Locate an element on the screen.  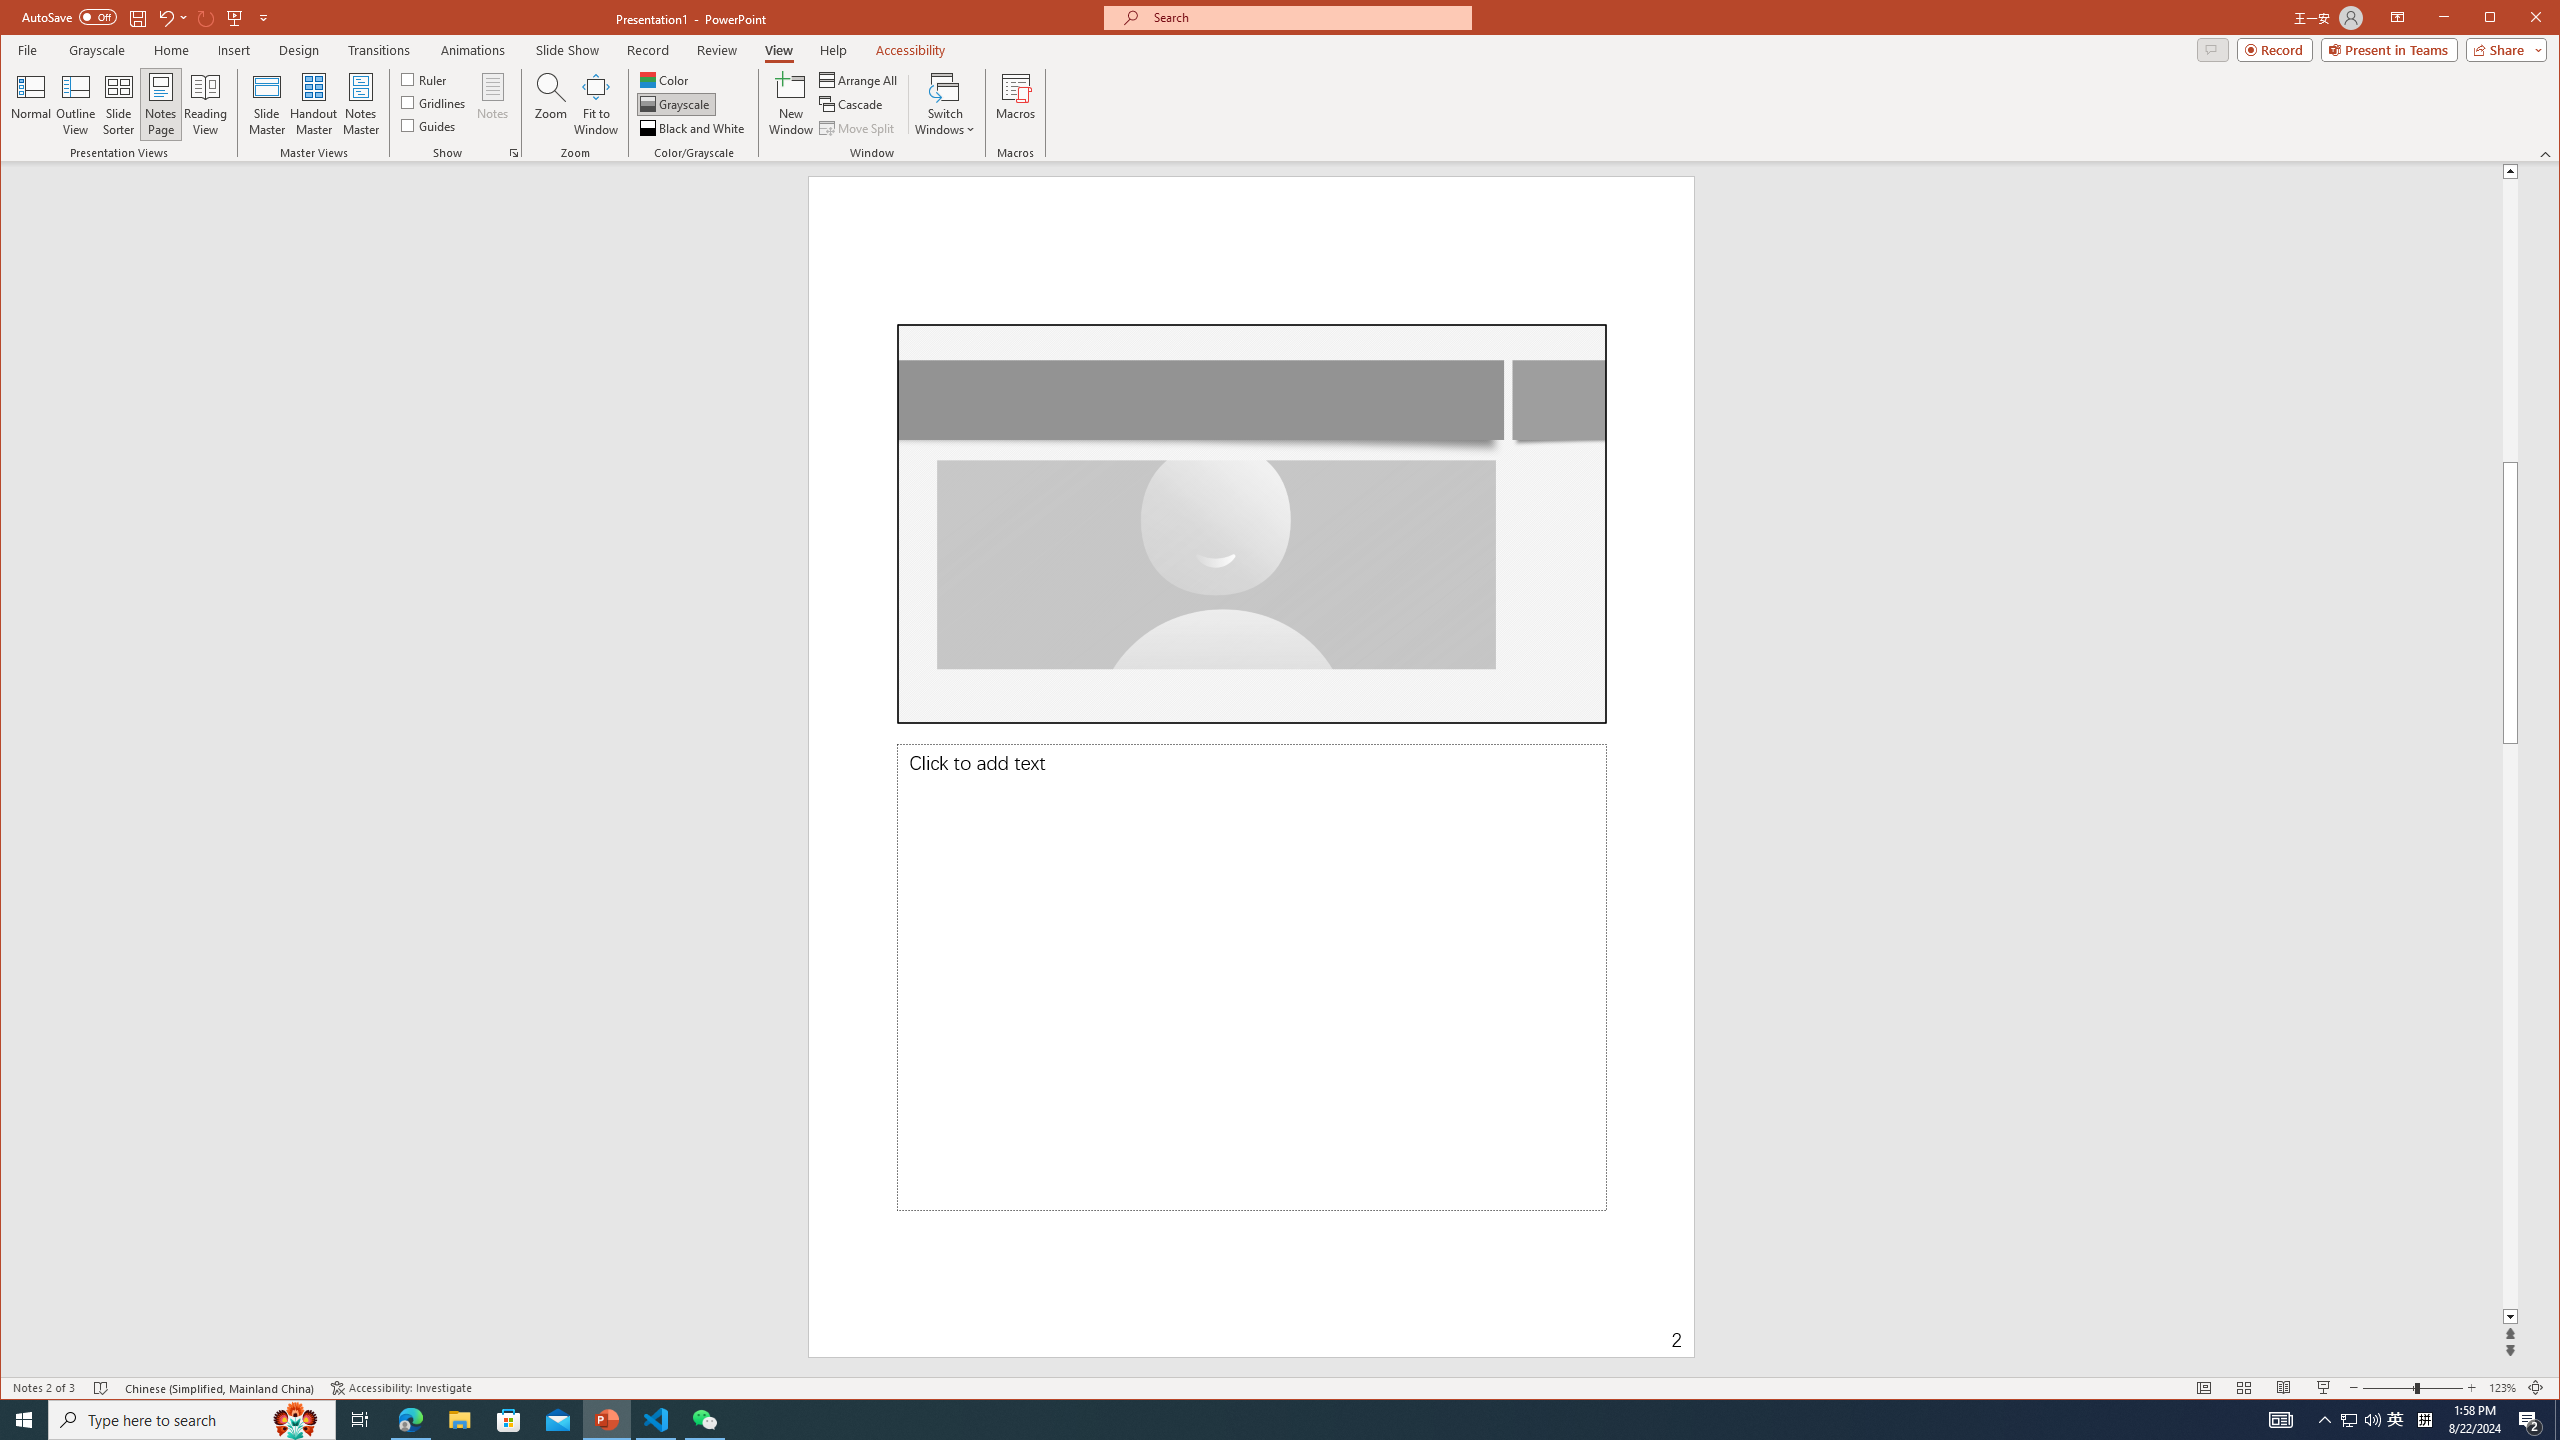
Arrange All is located at coordinates (860, 80).